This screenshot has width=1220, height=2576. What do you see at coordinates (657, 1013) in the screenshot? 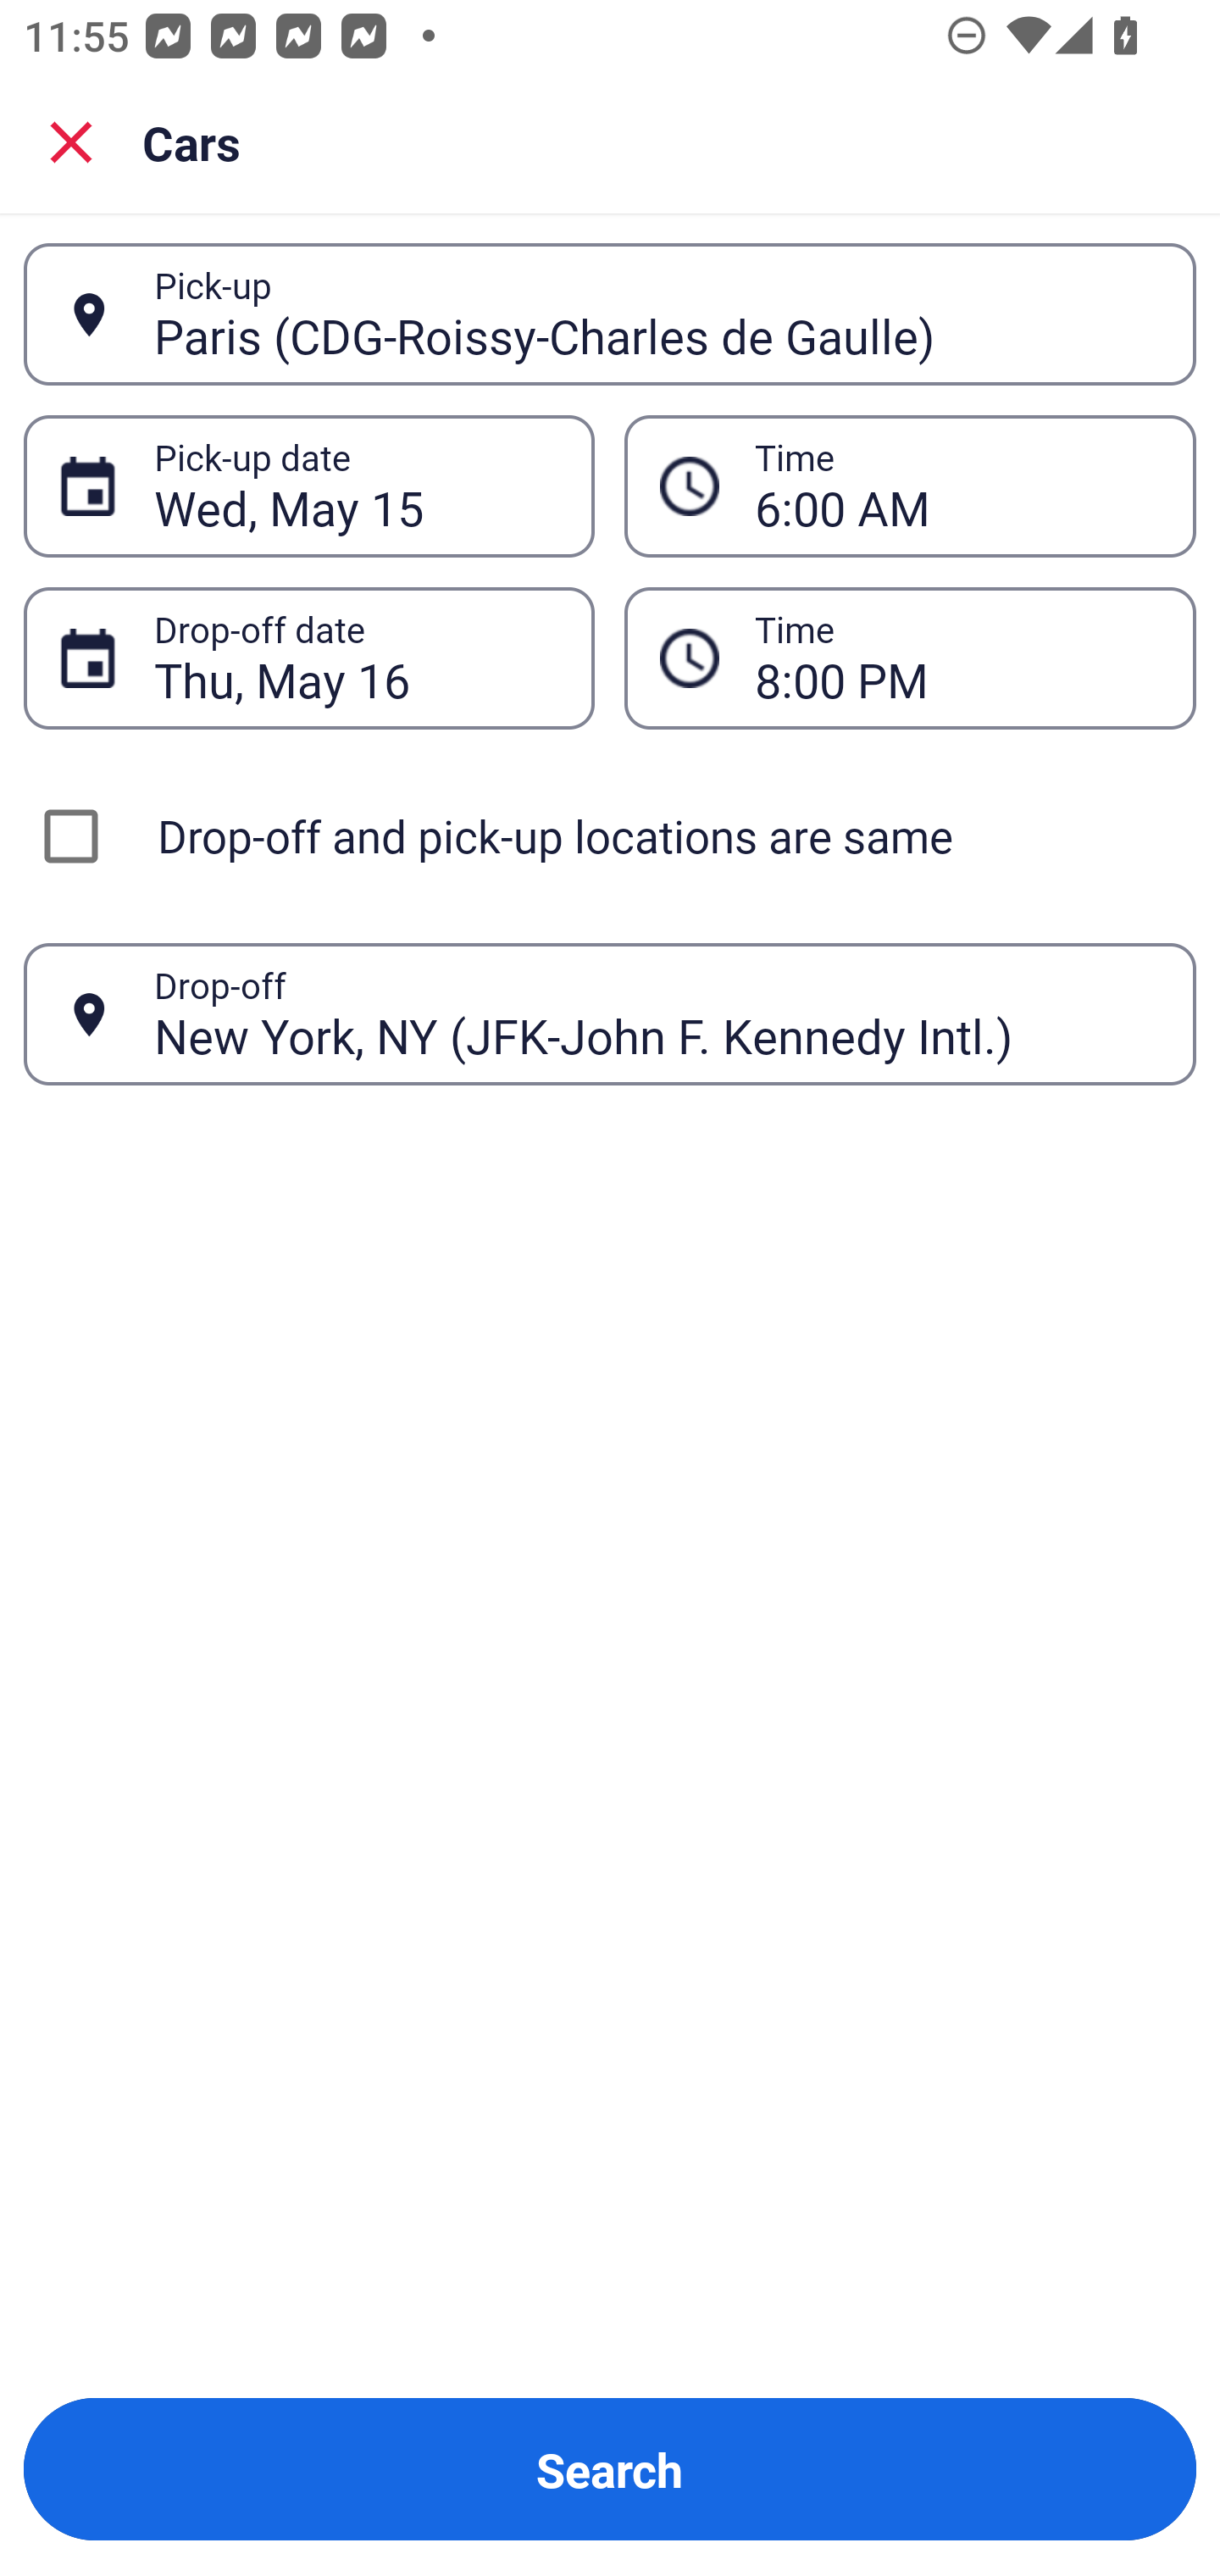
I see `New York, NY (JFK-John F. Kennedy Intl.)` at bounding box center [657, 1013].